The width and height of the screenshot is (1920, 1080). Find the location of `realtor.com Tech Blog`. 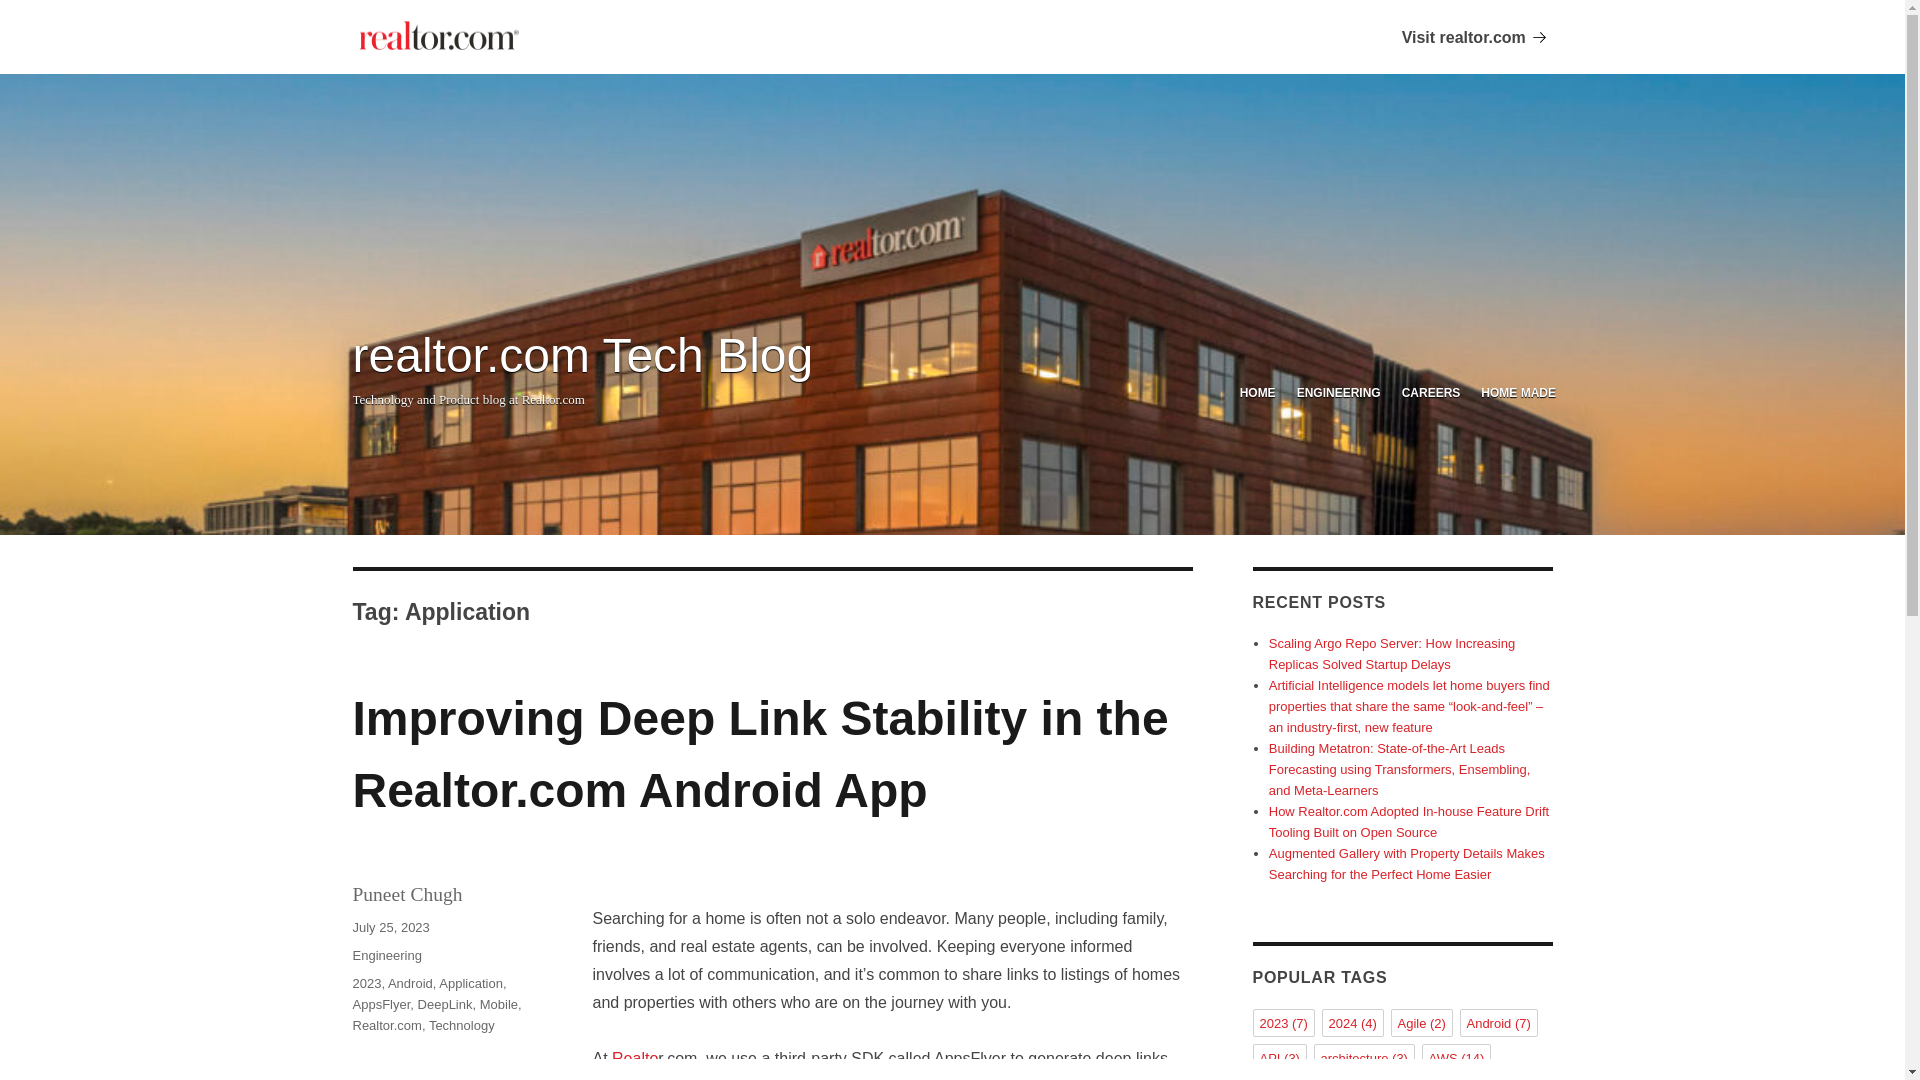

realtor.com Tech Blog is located at coordinates (582, 356).